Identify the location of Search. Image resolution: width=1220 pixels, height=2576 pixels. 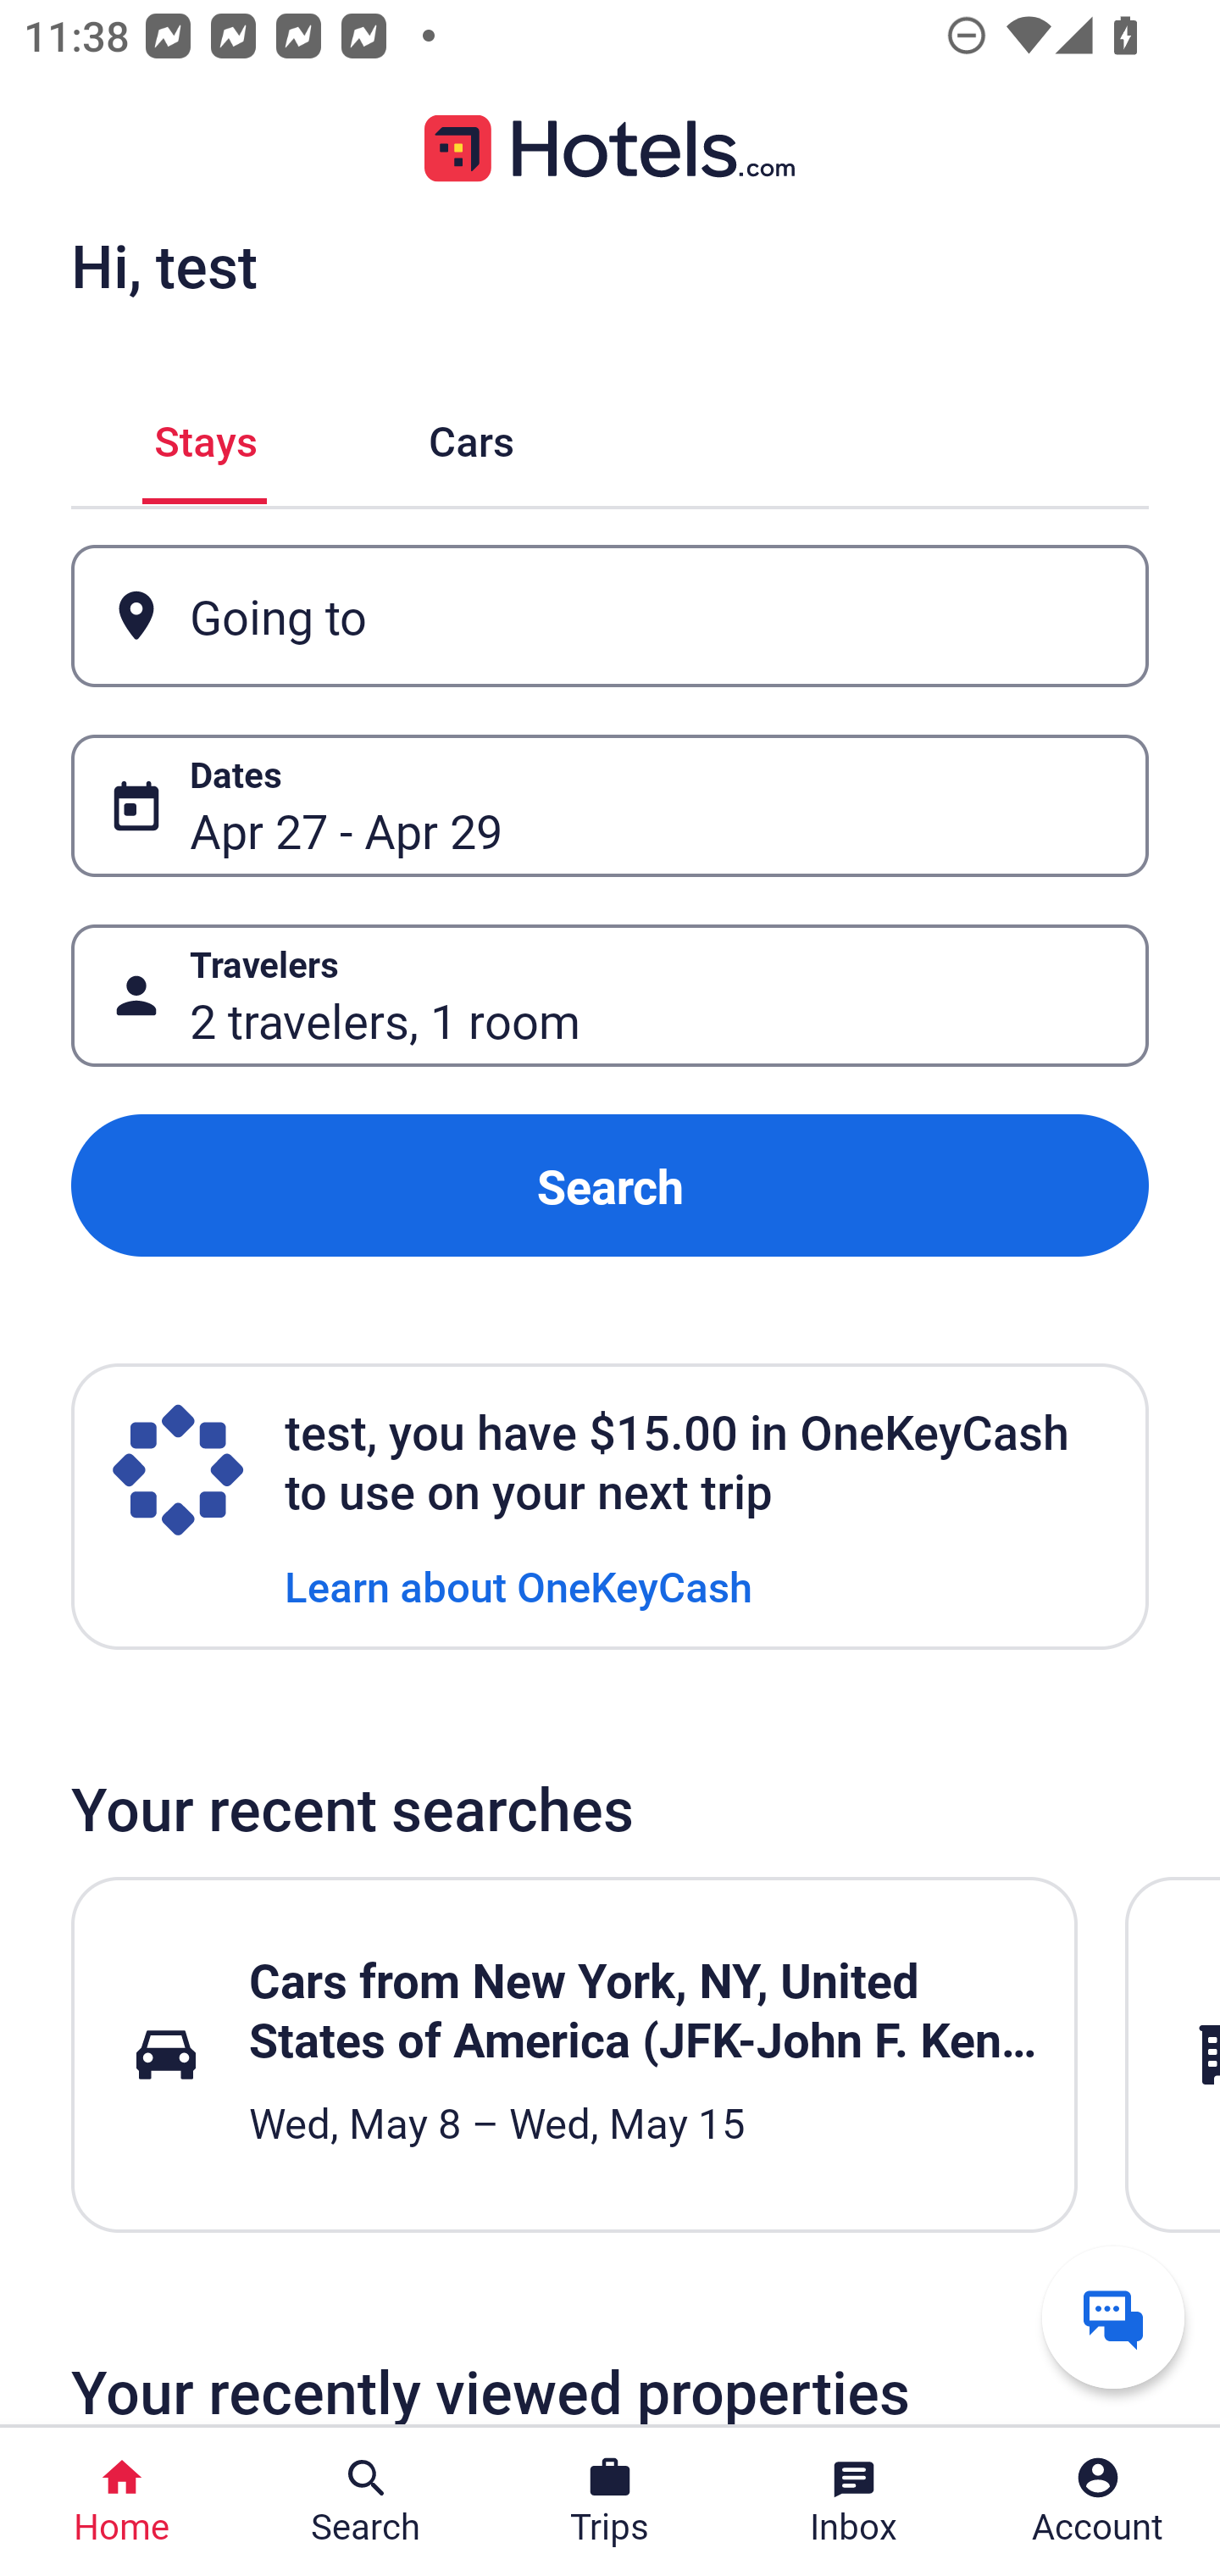
(610, 1186).